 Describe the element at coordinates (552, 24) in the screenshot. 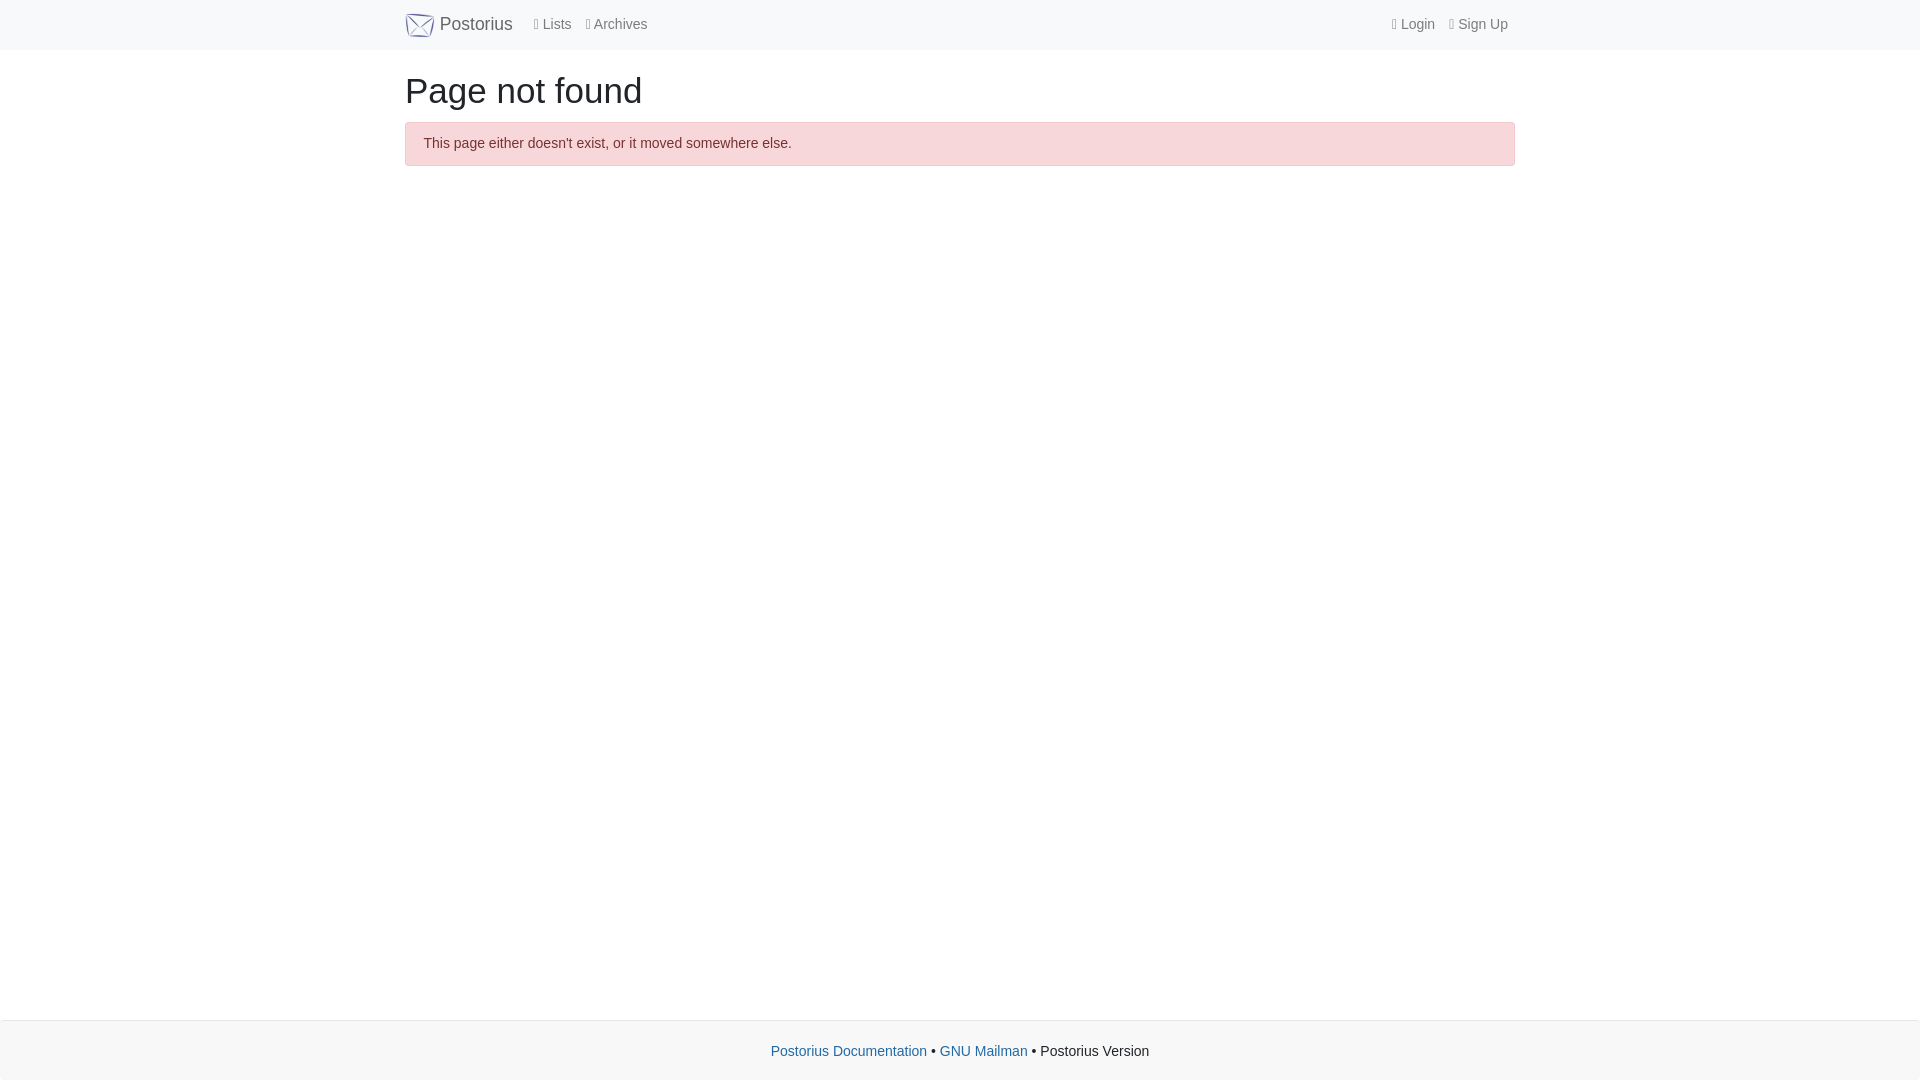

I see `Lists` at that location.